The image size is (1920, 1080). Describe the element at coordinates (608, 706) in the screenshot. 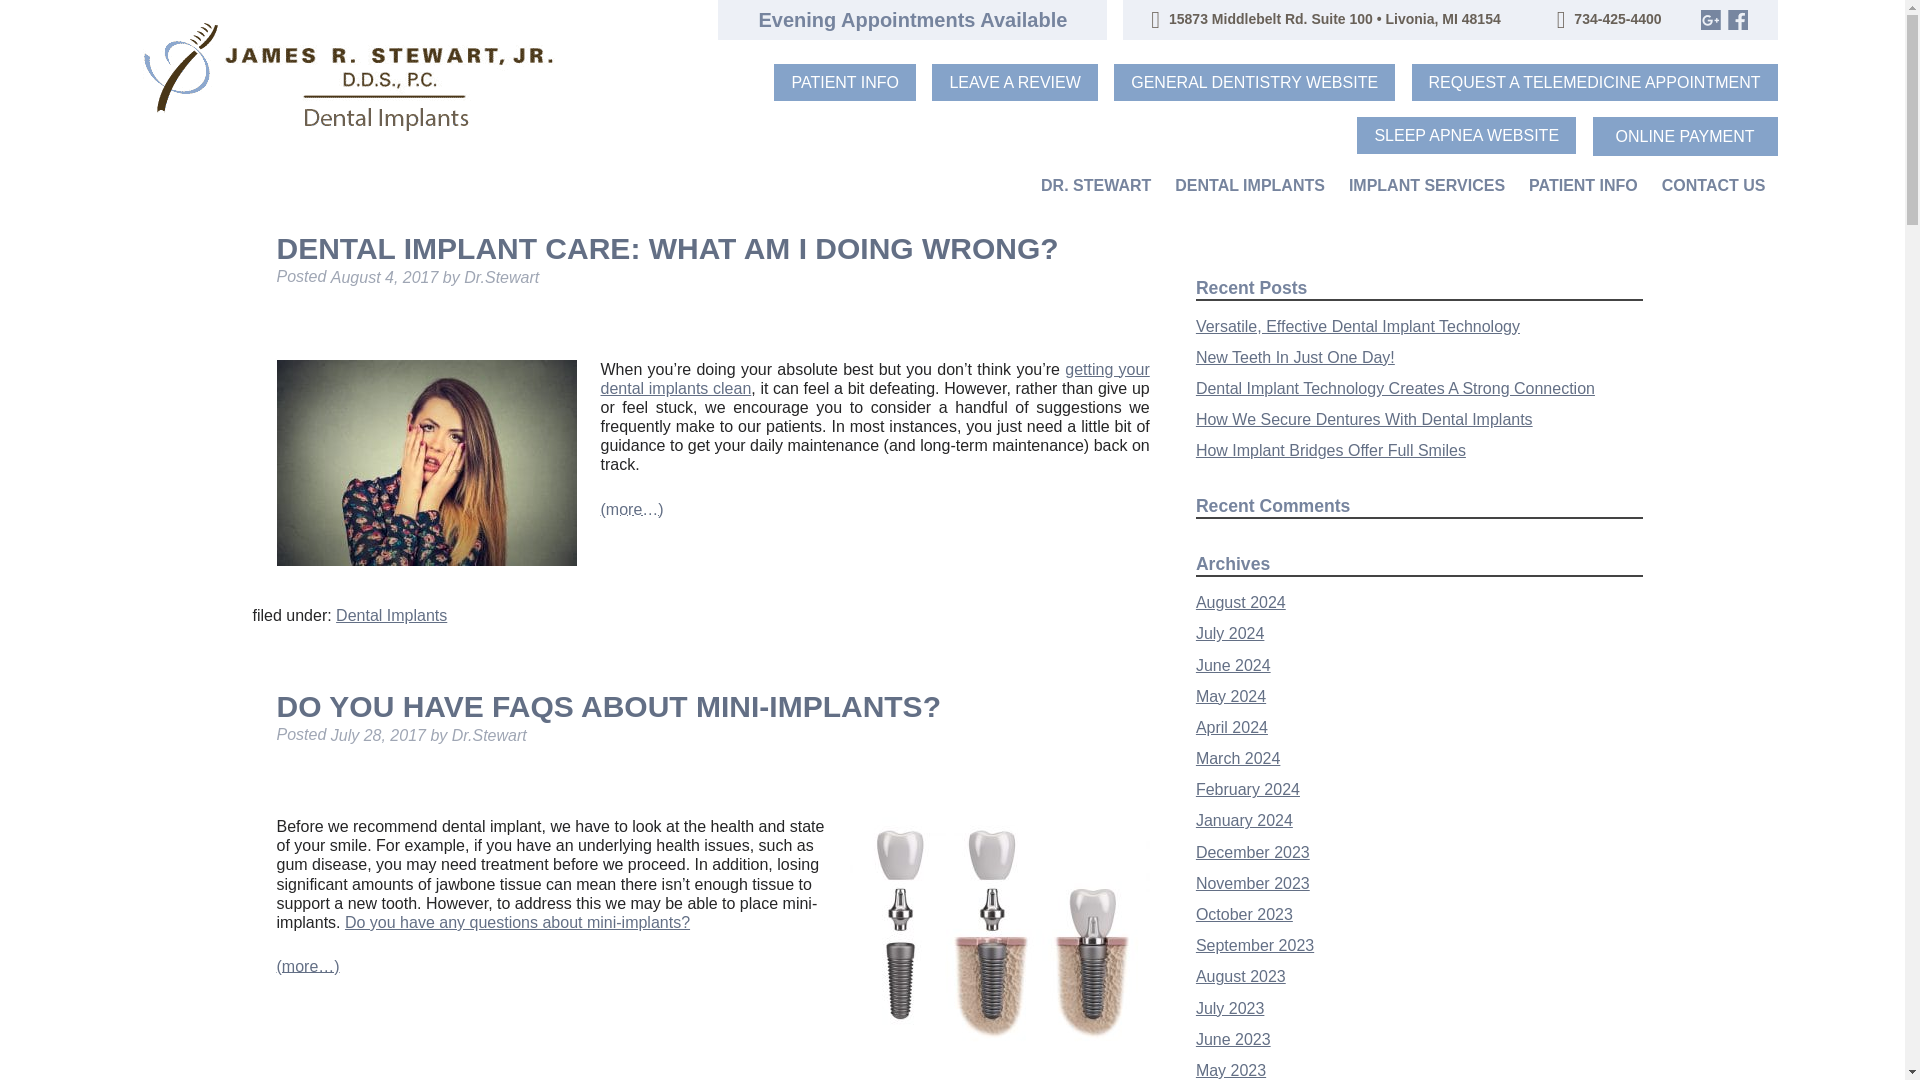

I see `DO YOU HAVE FAQS ABOUT MINI-IMPLANTS?` at that location.